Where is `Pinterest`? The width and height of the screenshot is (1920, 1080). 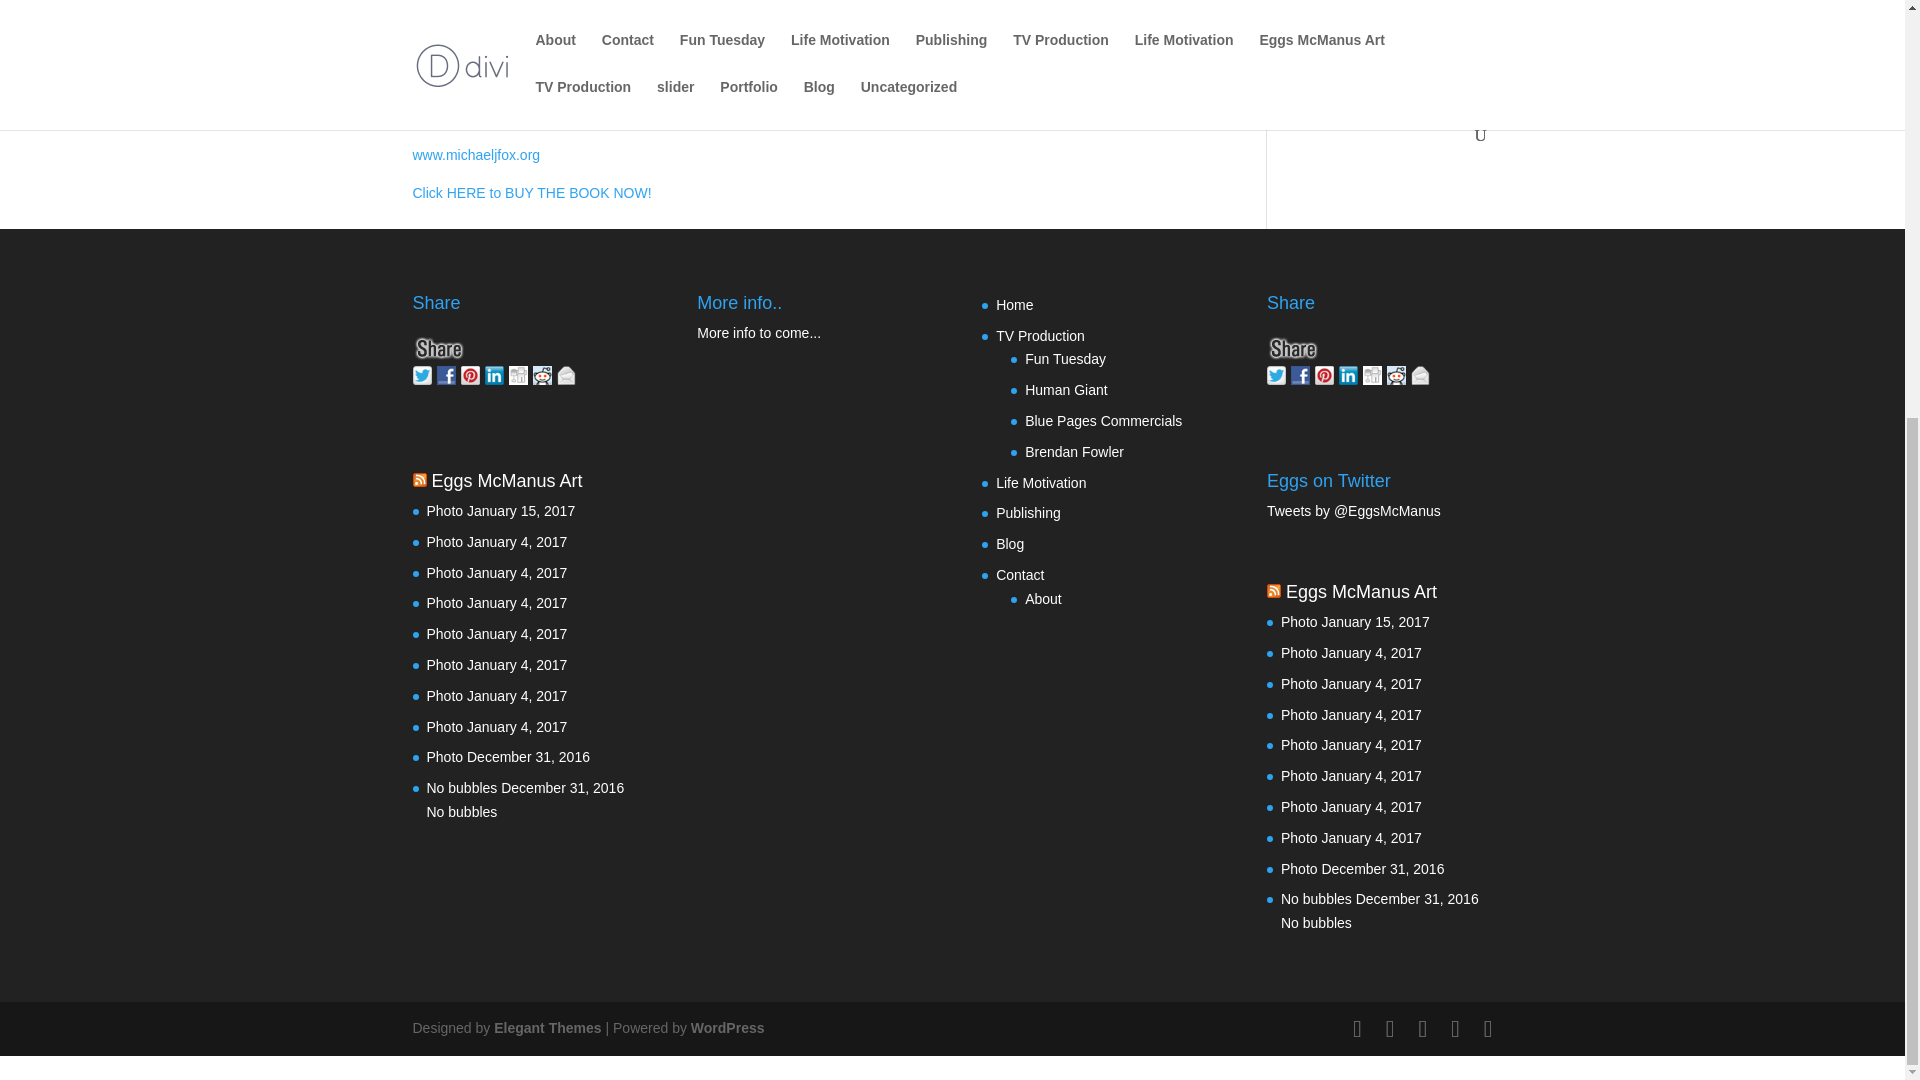 Pinterest is located at coordinates (472, 372).